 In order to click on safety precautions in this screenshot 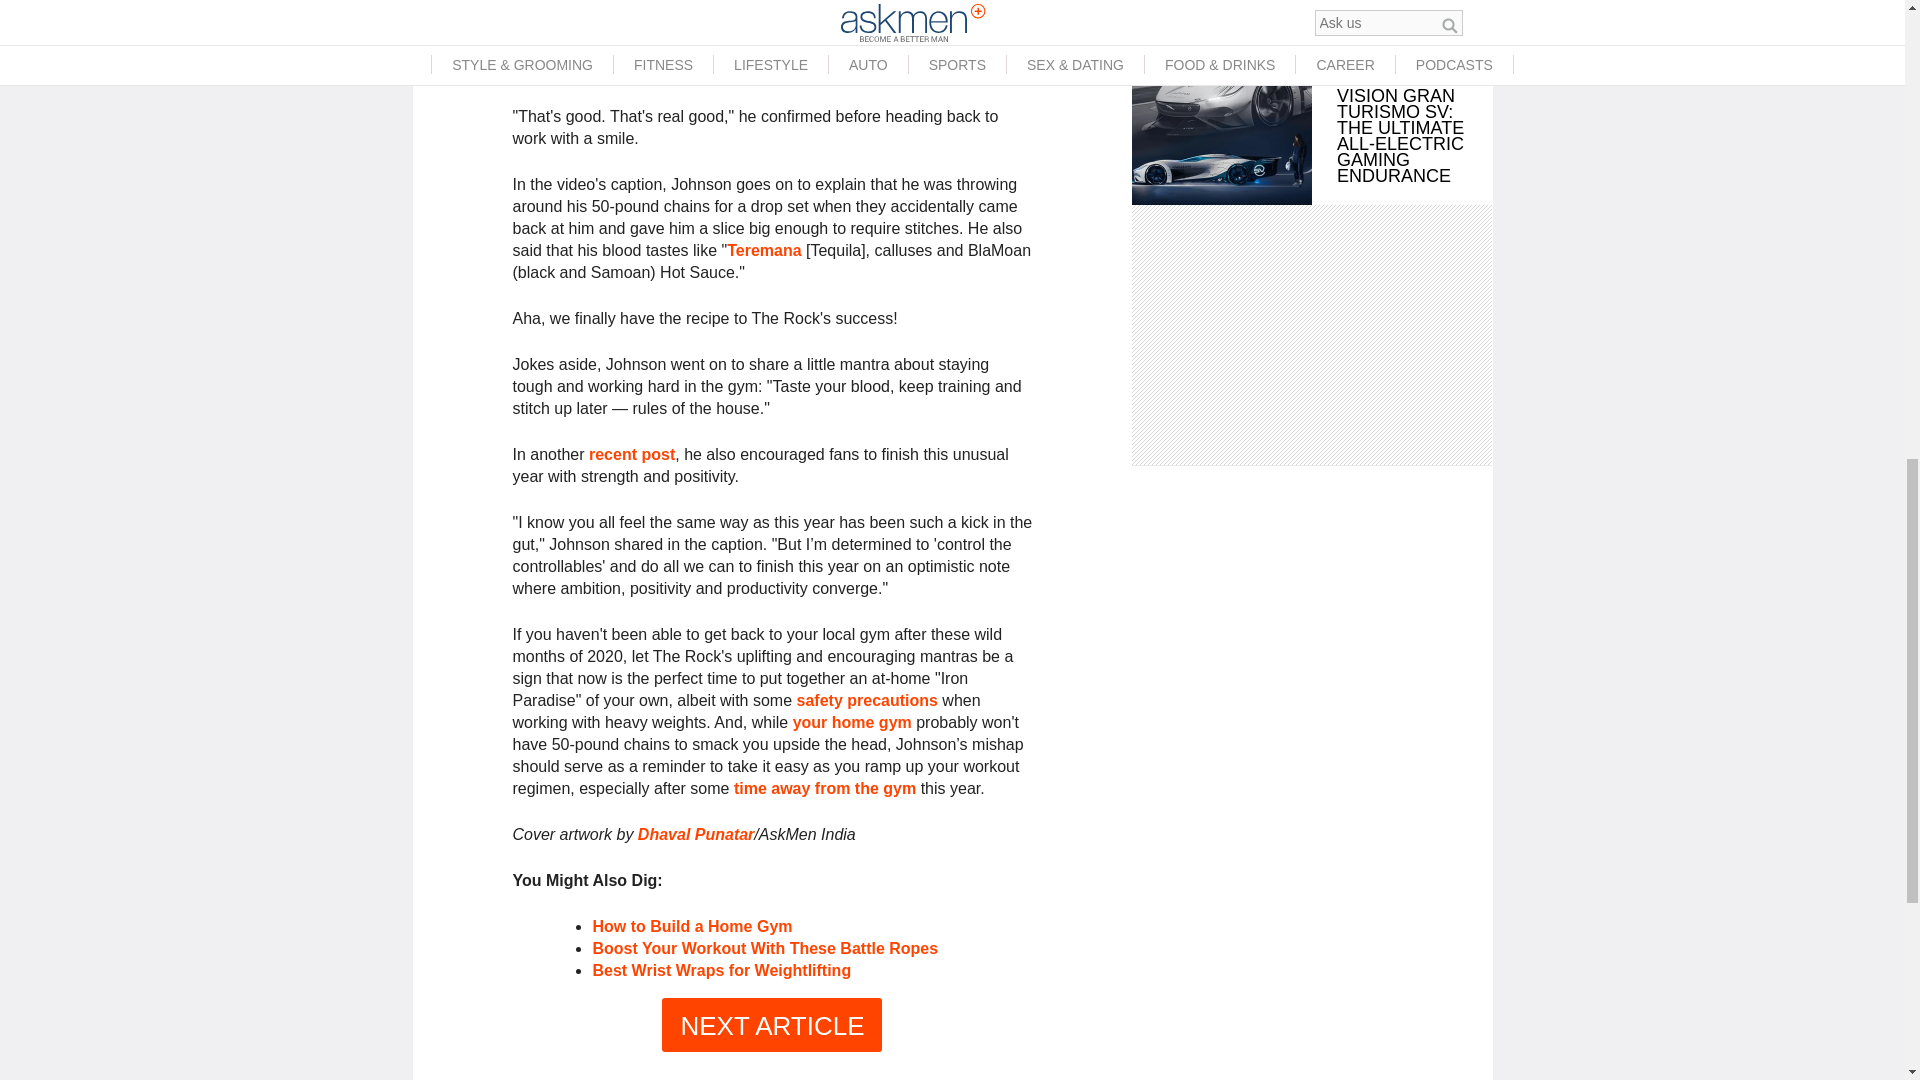, I will do `click(867, 700)`.